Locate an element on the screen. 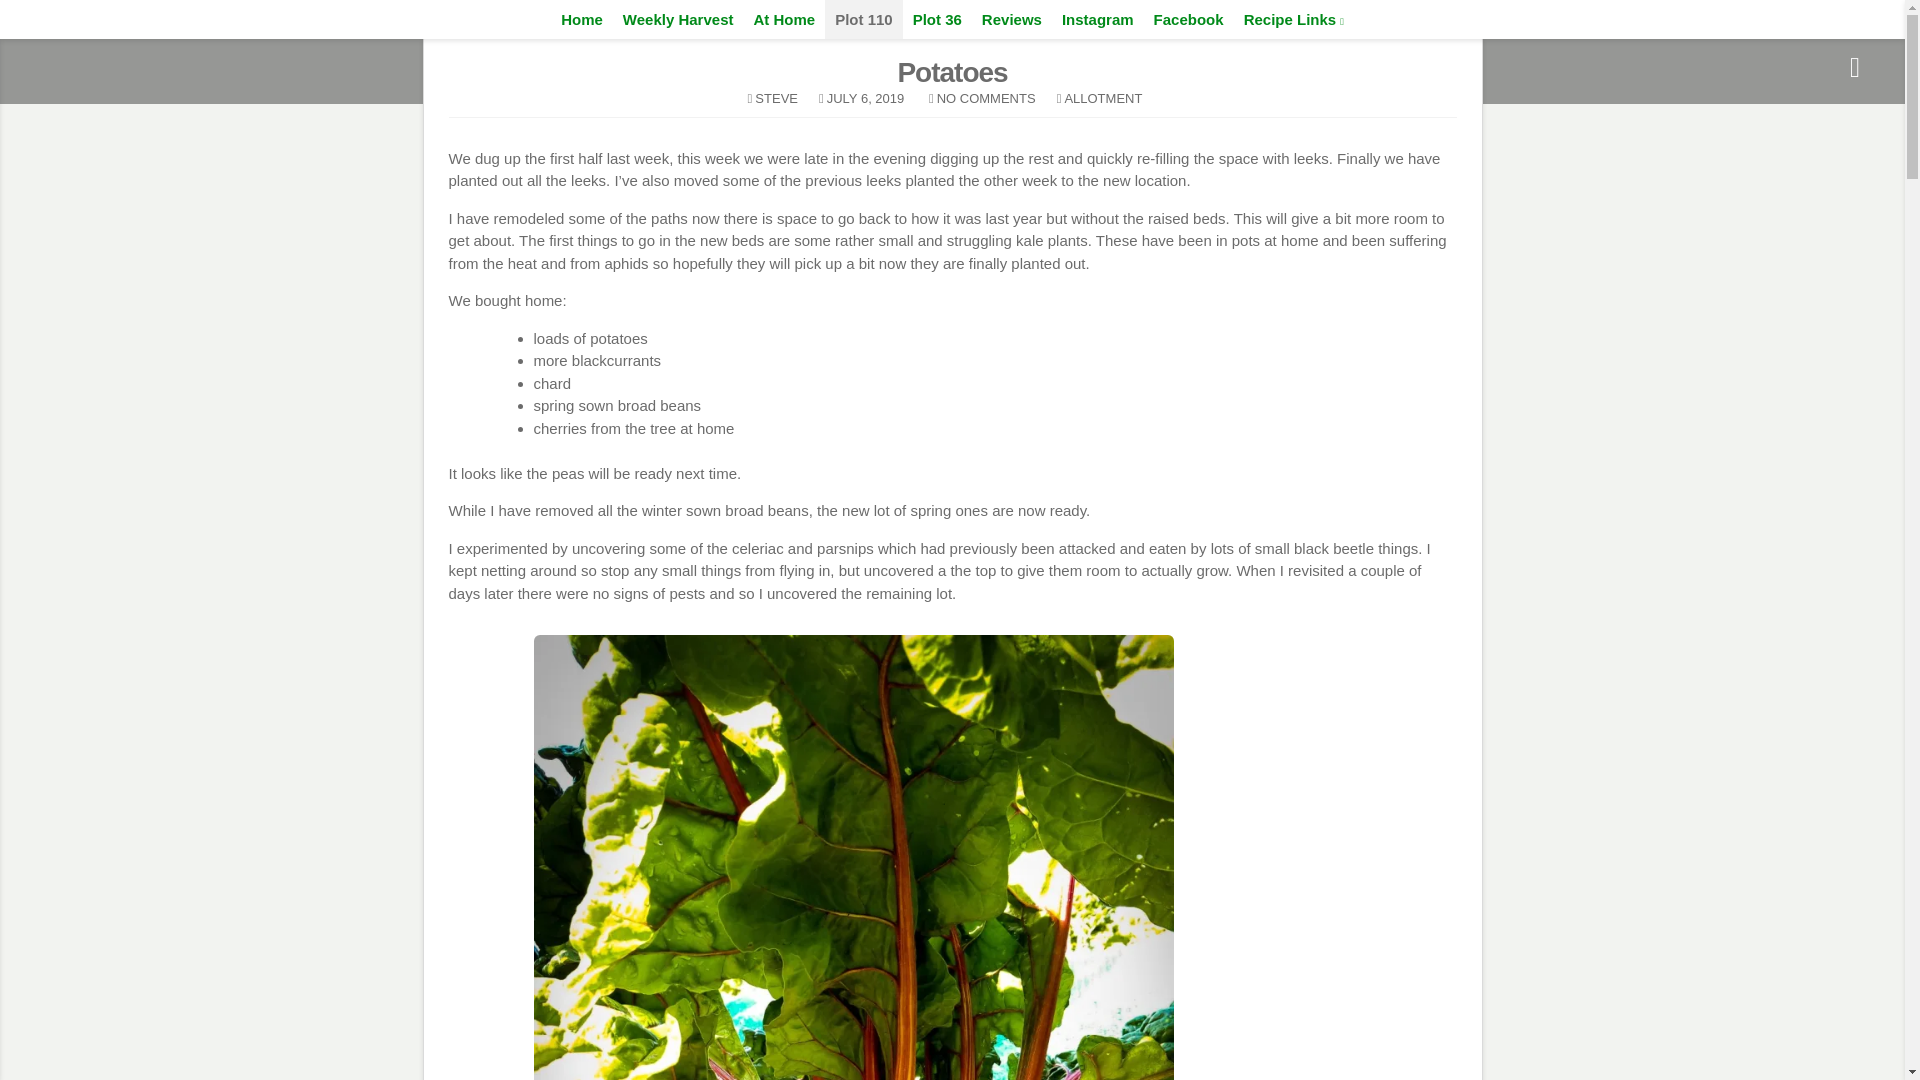 The height and width of the screenshot is (1080, 1920). Reviews is located at coordinates (1012, 19).